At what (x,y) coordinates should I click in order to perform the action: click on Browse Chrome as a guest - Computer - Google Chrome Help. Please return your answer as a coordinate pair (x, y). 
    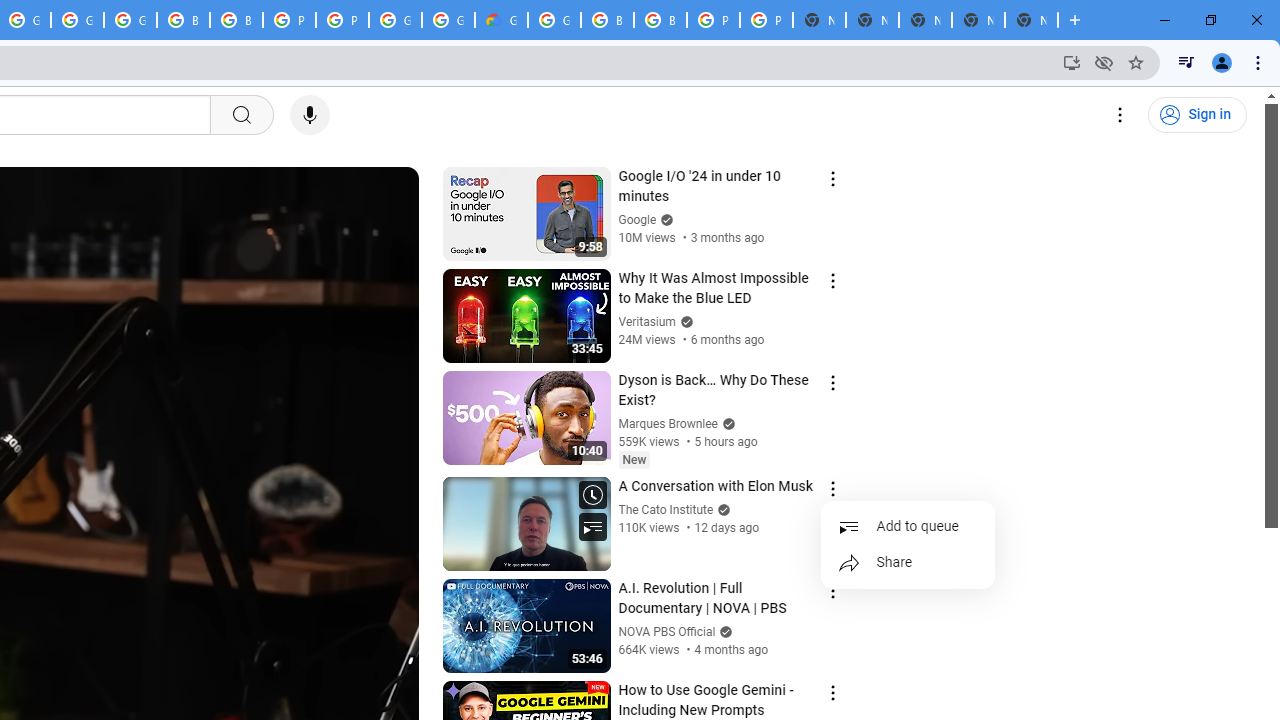
    Looking at the image, I should click on (183, 20).